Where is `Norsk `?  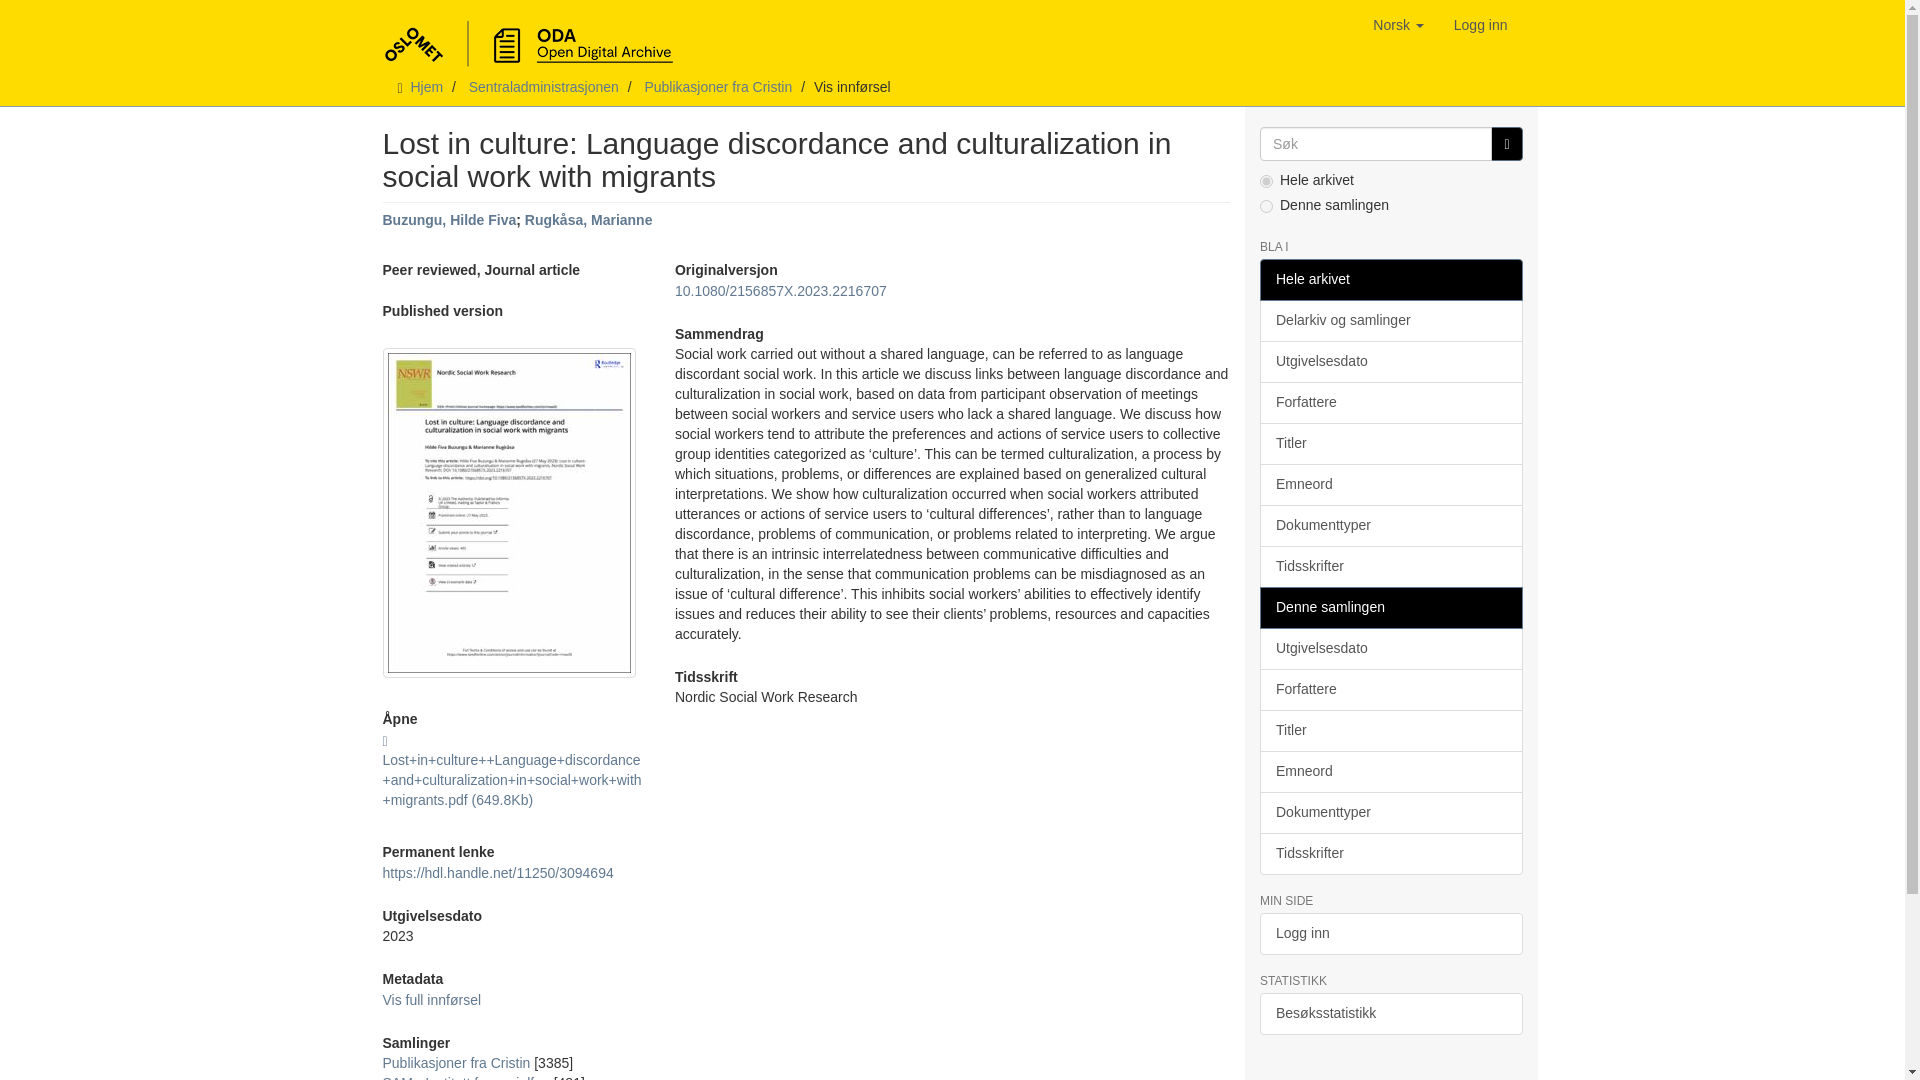
Norsk  is located at coordinates (1398, 24).